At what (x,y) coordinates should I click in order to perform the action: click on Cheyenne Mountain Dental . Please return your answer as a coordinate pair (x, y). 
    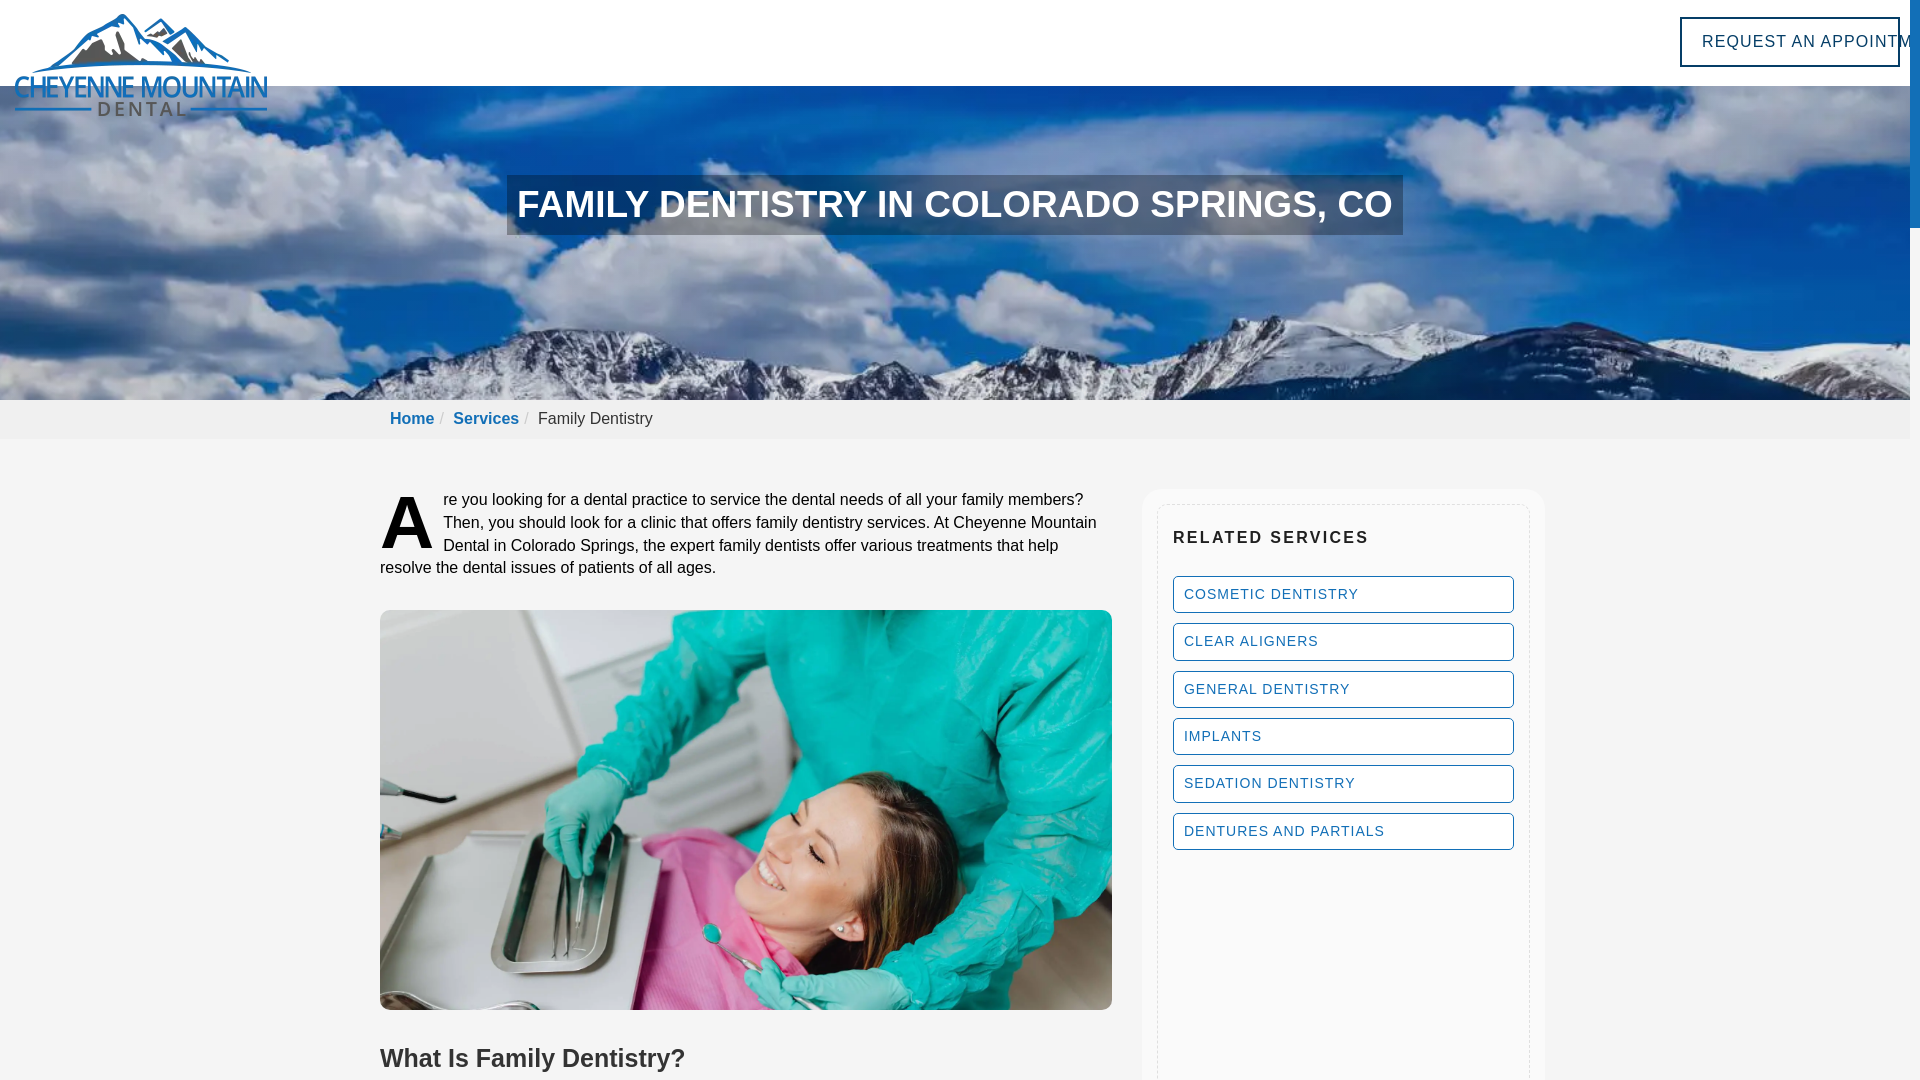
    Looking at the image, I should click on (140, 64).